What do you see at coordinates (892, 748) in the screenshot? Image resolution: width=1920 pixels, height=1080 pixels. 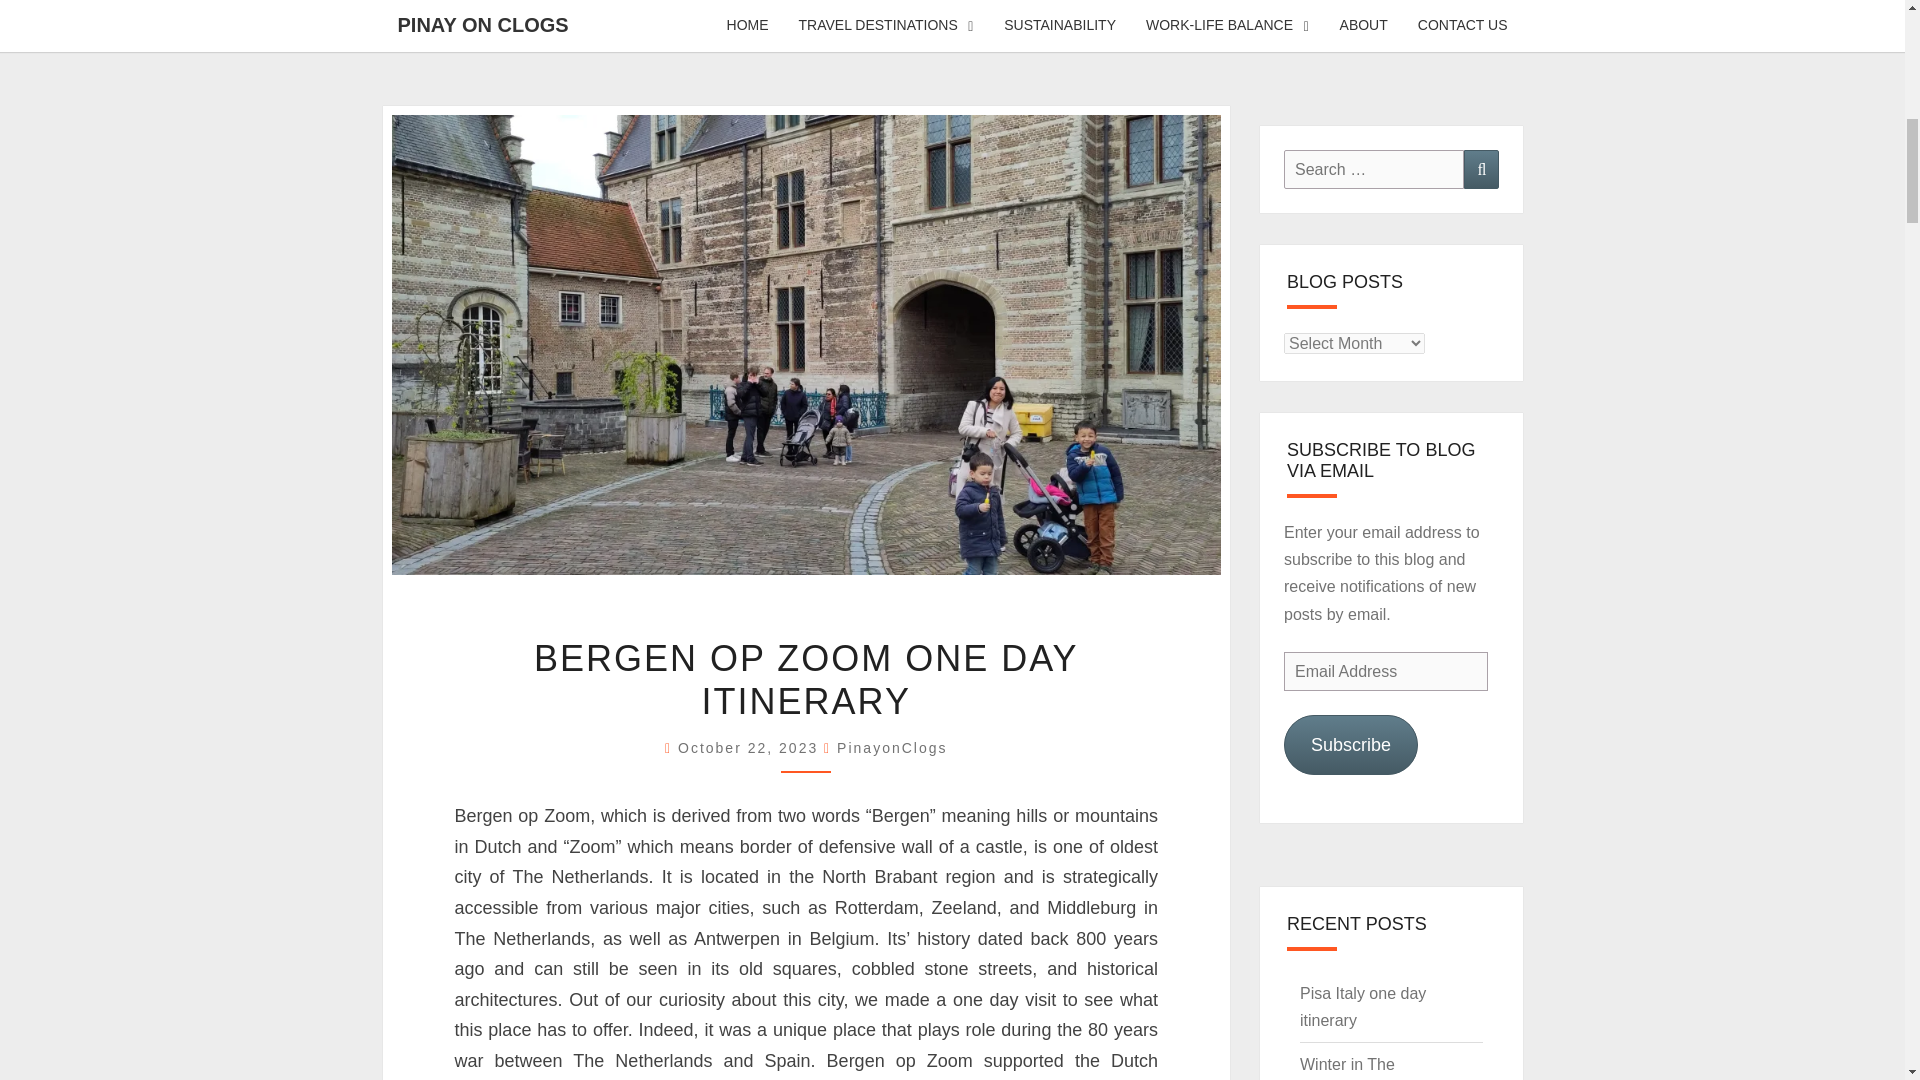 I see `View all posts by PinayonClogs` at bounding box center [892, 748].